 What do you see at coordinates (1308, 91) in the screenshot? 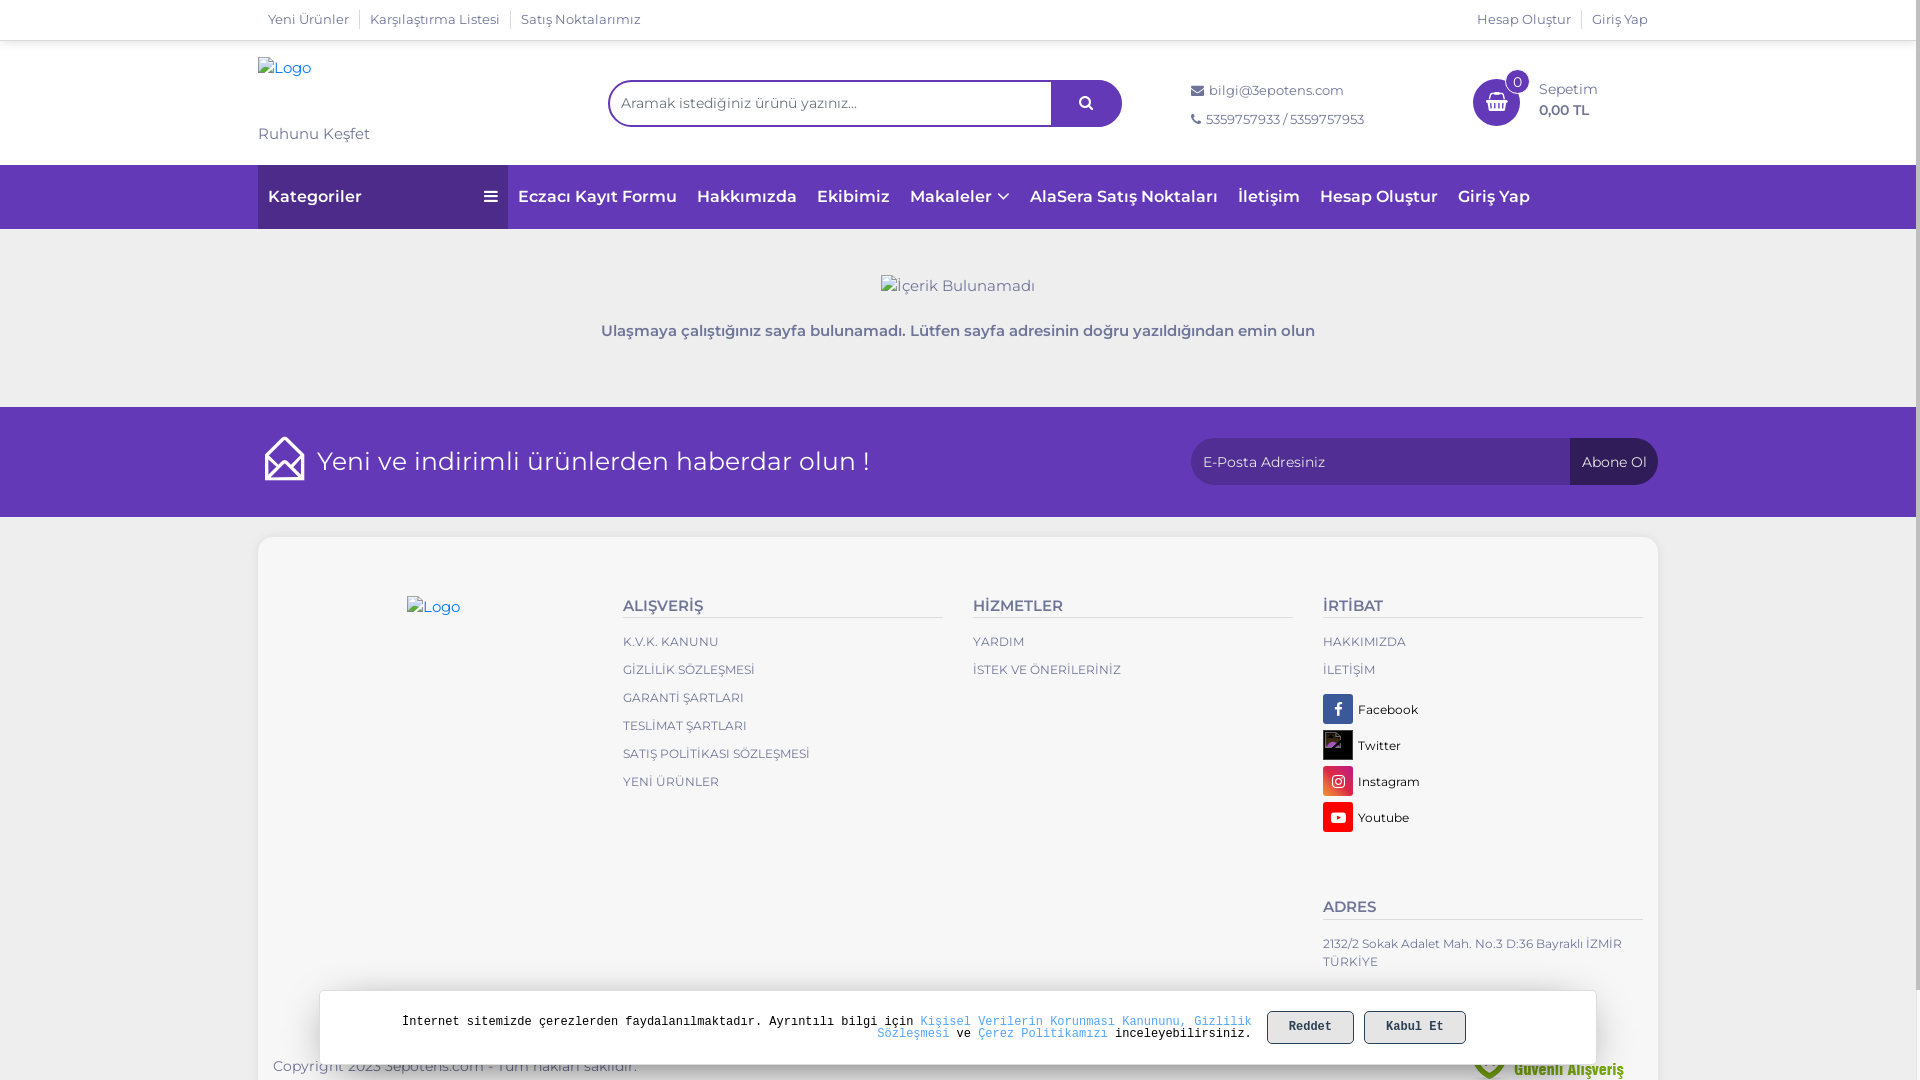
I see `bilgi@3epotens.com` at bounding box center [1308, 91].